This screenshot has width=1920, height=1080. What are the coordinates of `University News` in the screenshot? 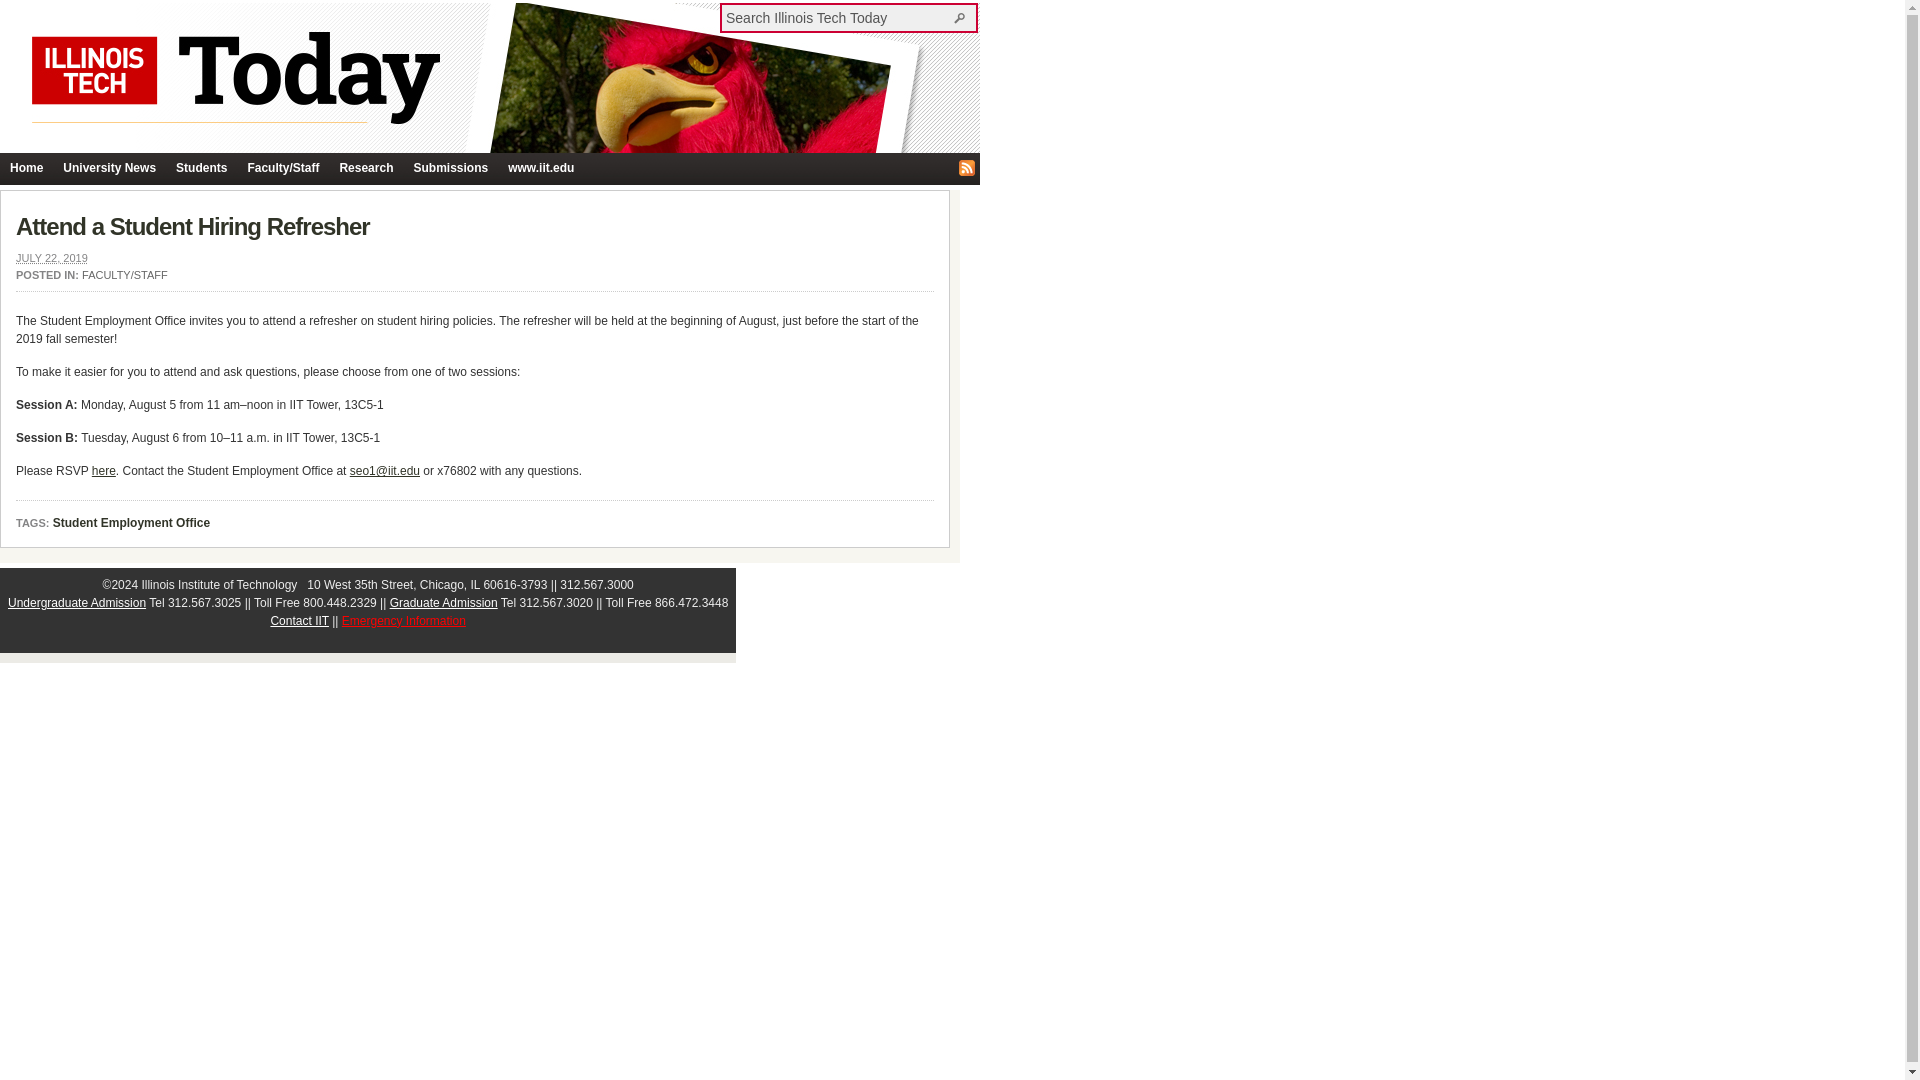 It's located at (109, 168).